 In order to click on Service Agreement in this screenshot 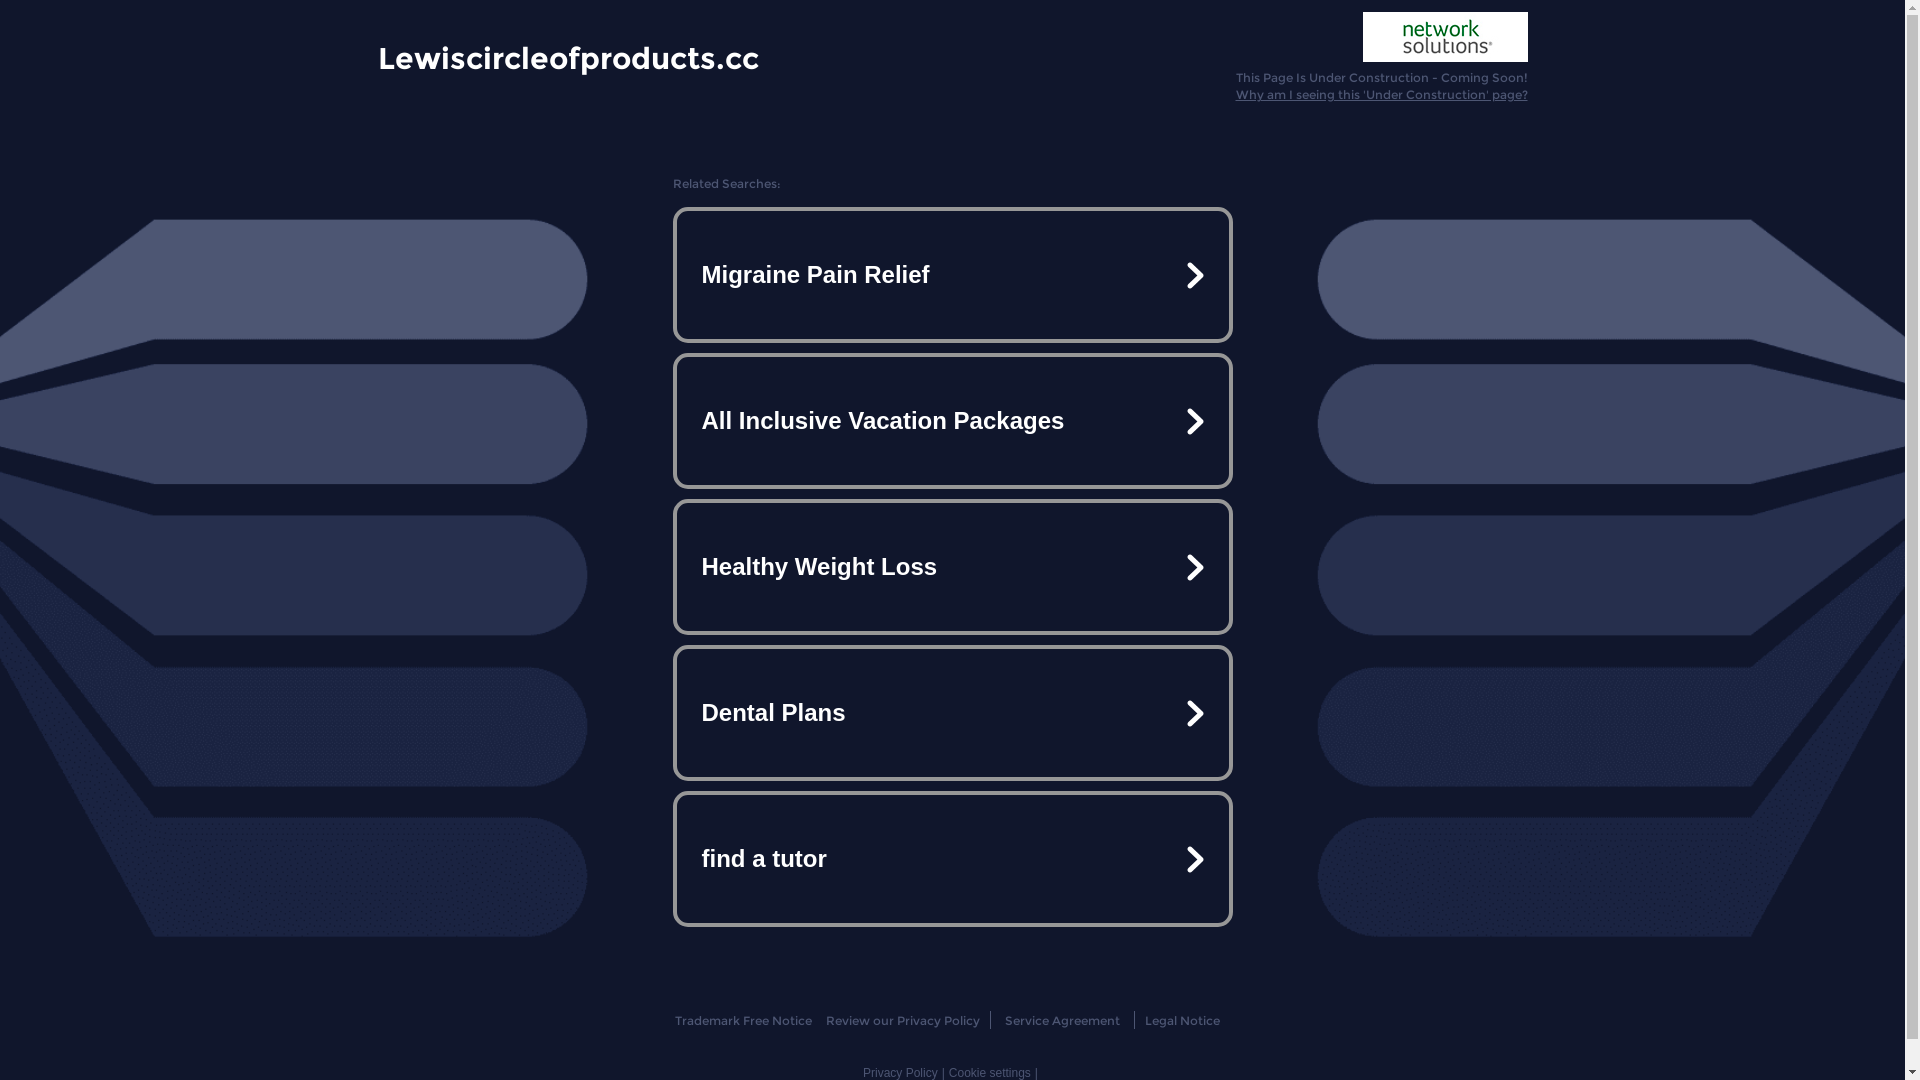, I will do `click(1062, 1020)`.